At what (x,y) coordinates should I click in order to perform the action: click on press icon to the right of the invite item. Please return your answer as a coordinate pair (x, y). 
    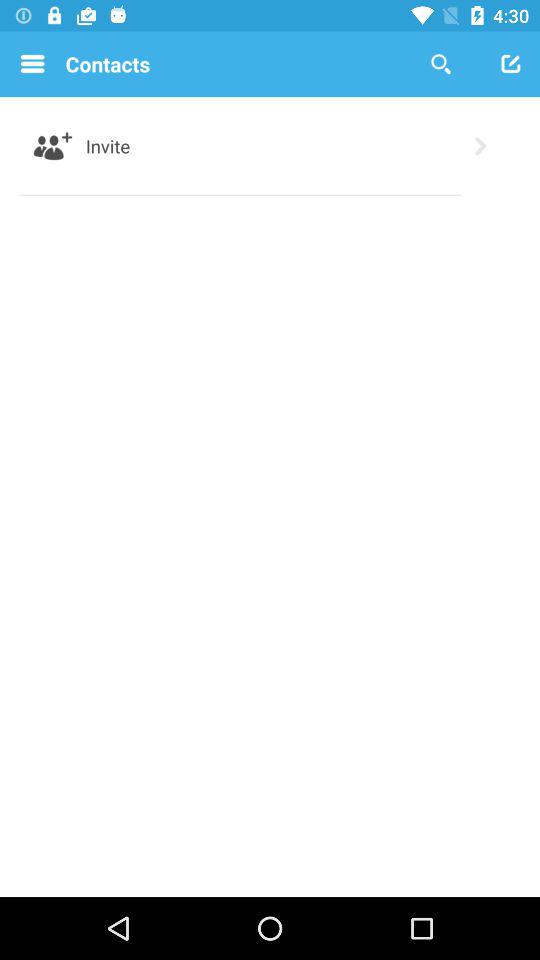
    Looking at the image, I should click on (480, 146).